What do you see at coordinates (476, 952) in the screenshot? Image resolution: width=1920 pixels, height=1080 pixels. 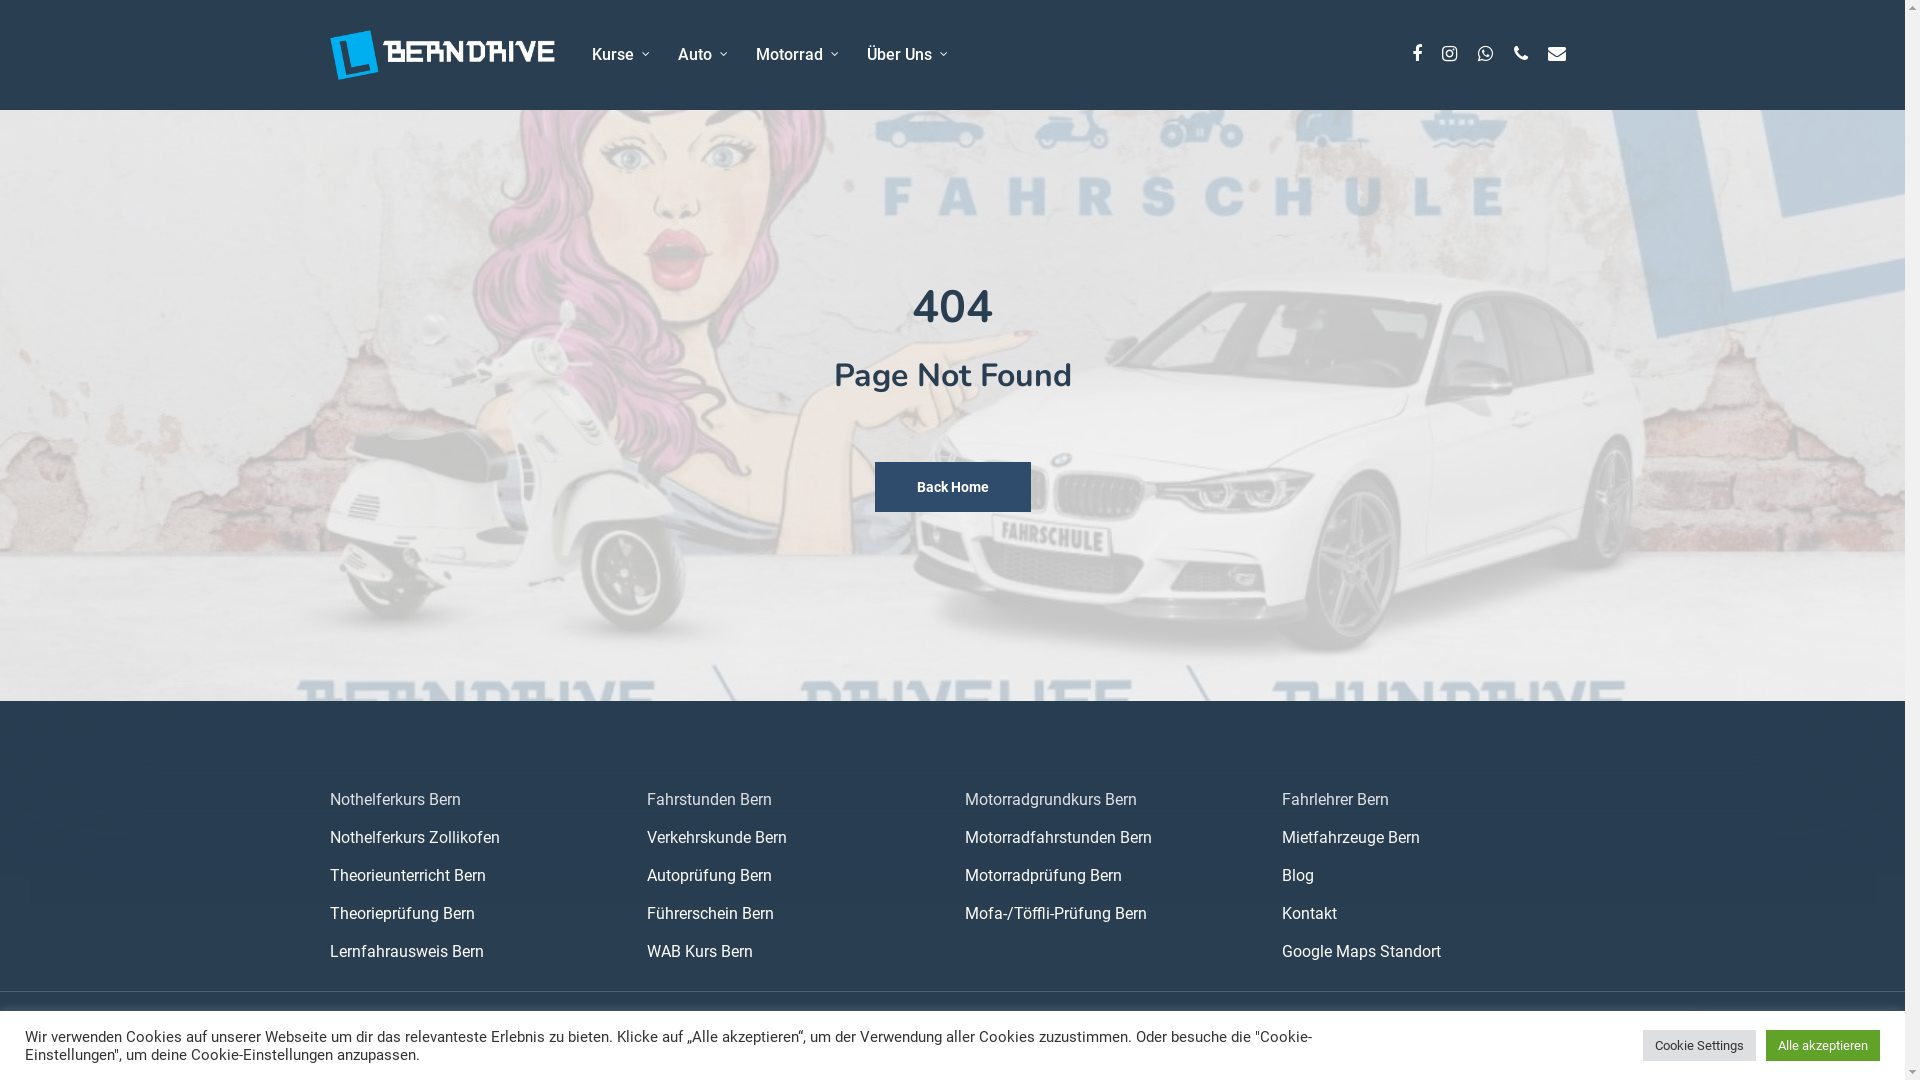 I see `Lernfahrausweis Bern` at bounding box center [476, 952].